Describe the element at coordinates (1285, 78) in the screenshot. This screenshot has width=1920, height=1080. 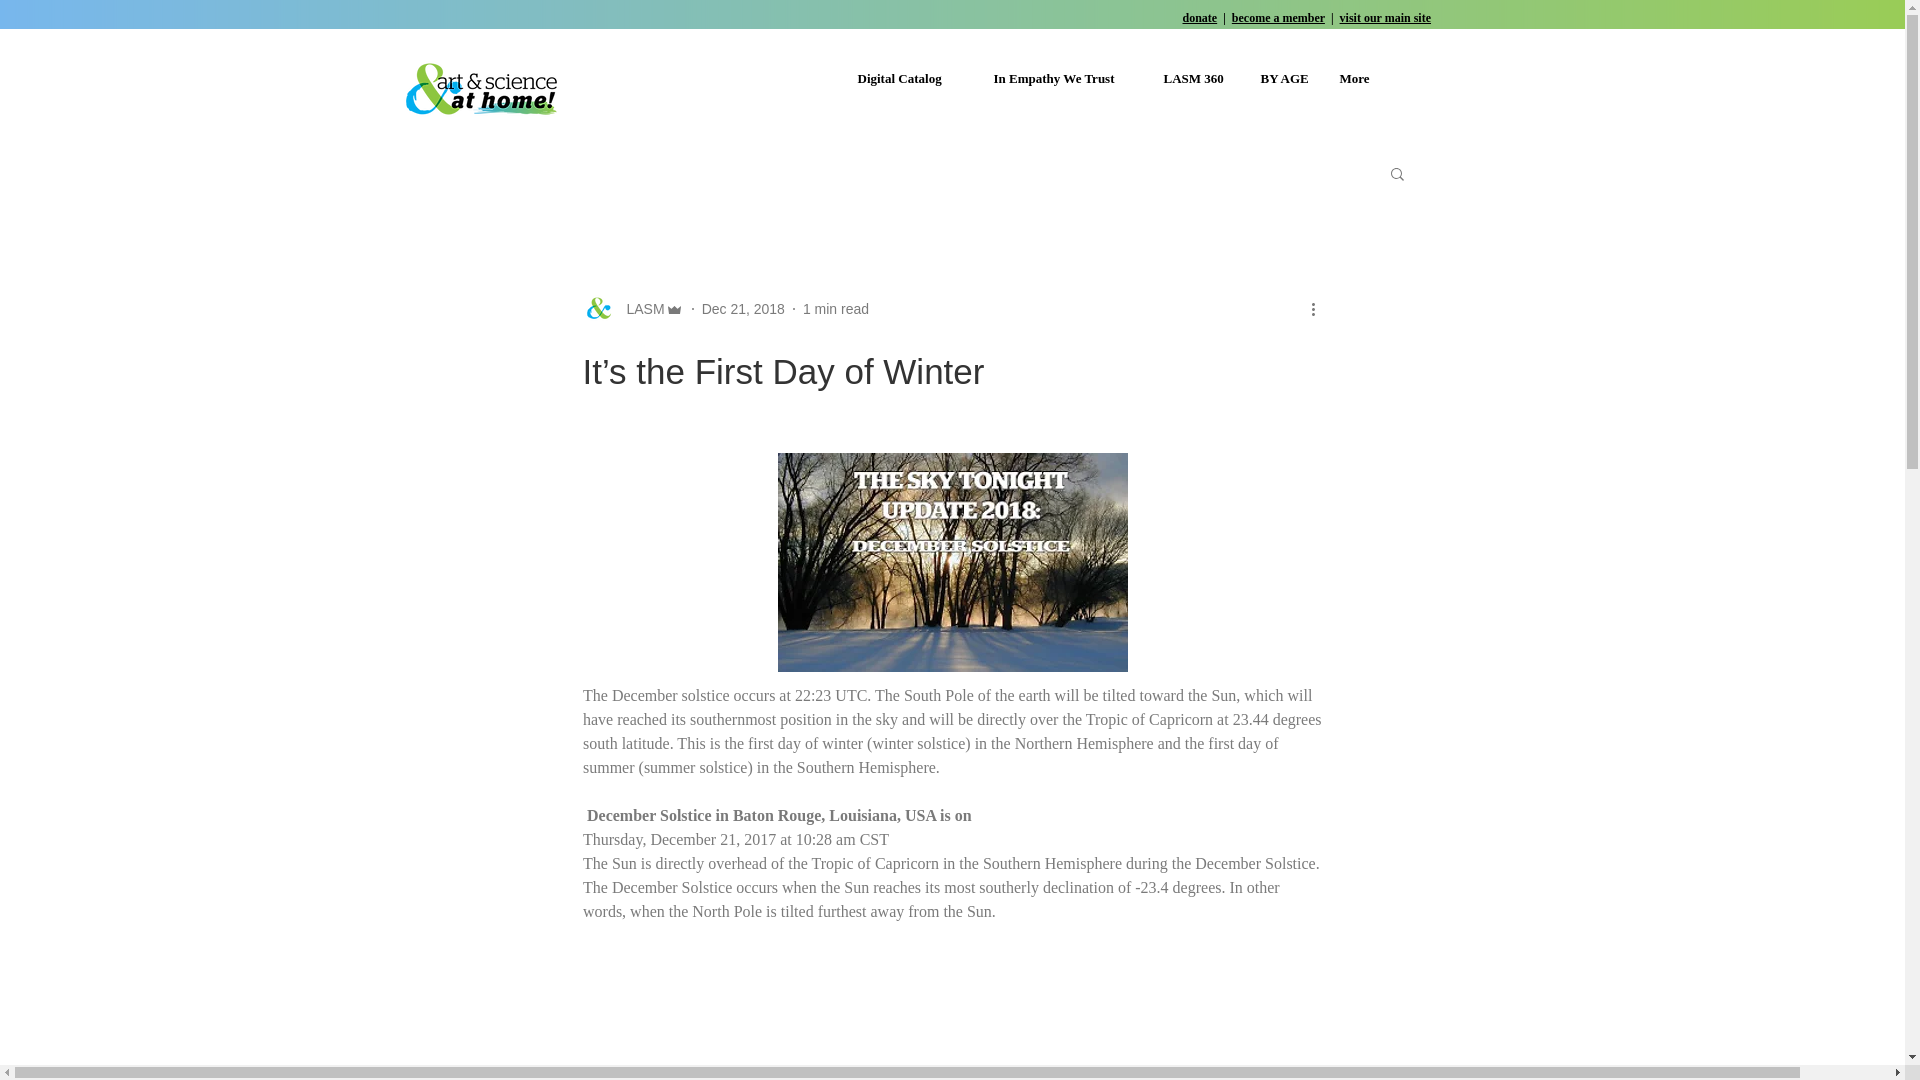
I see `BY AGE` at that location.